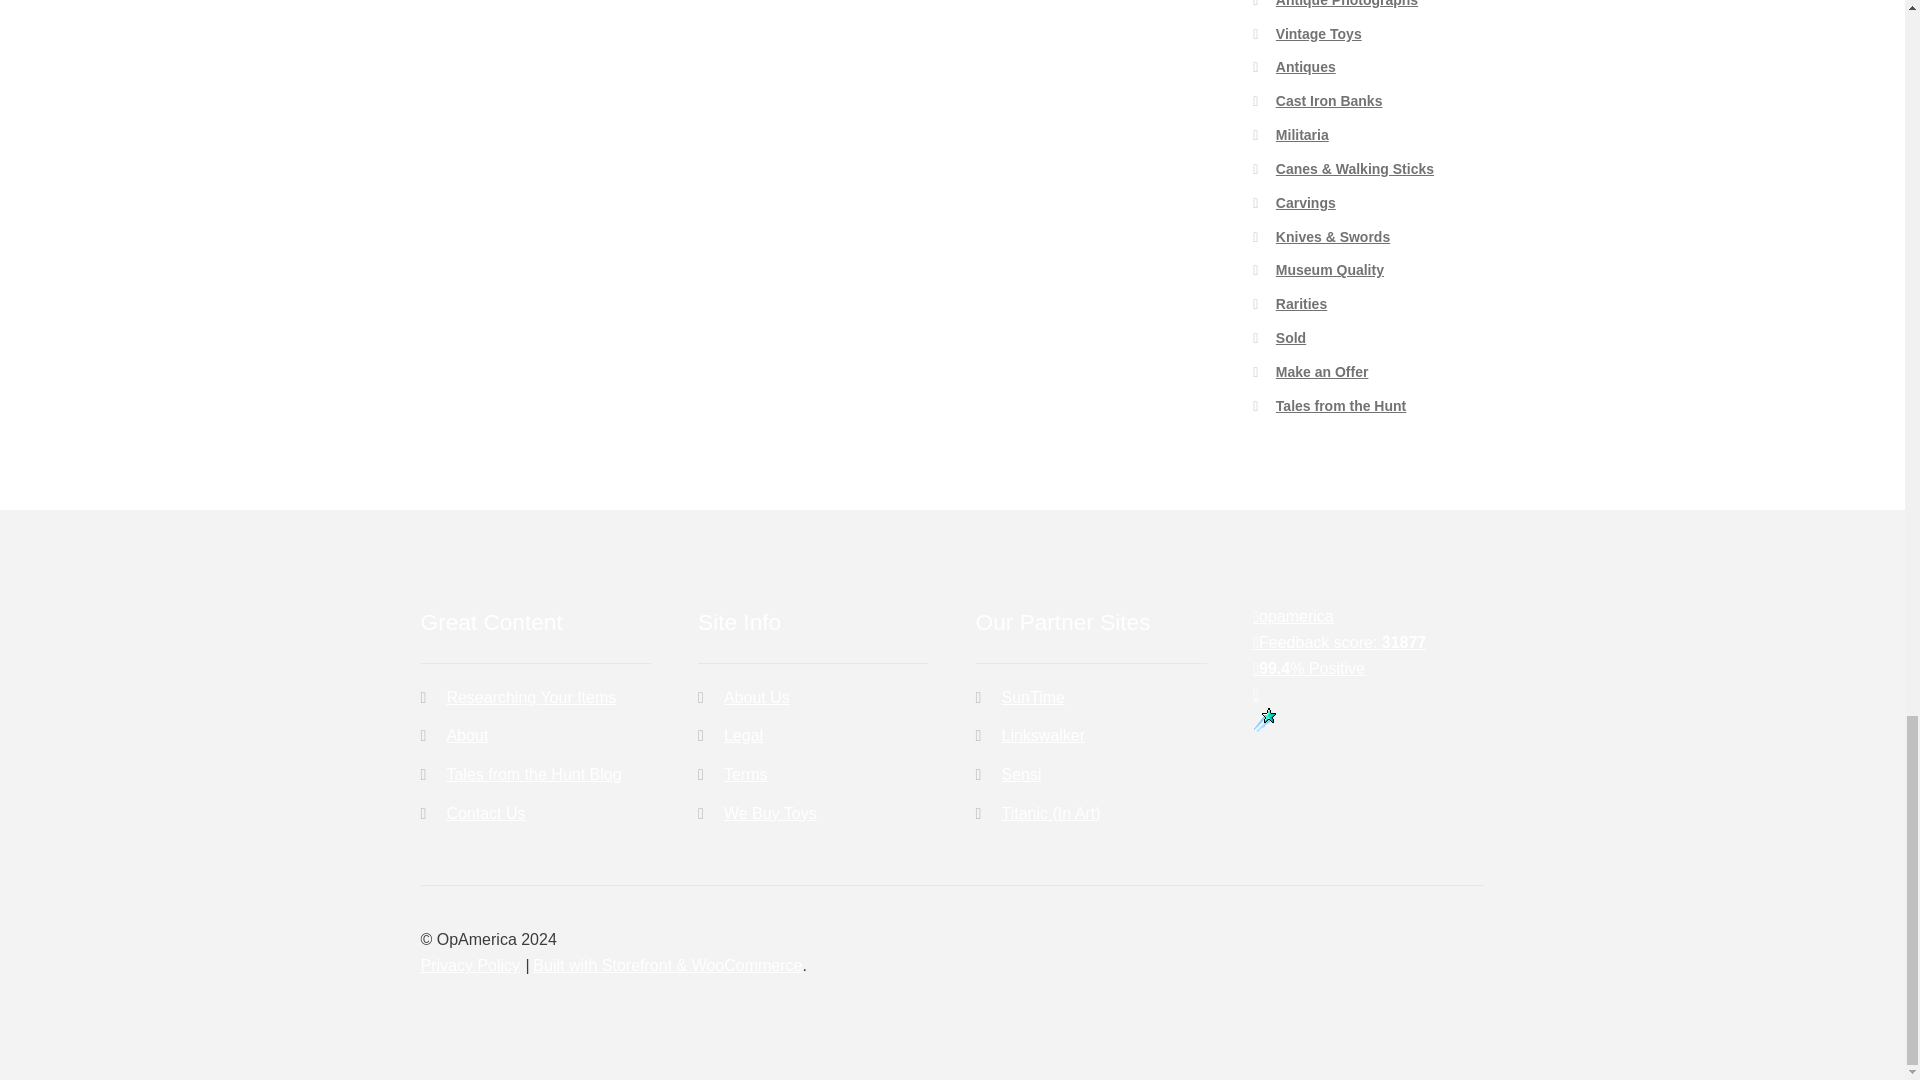  I want to click on WooCommerce - The Best eCommerce Platform for WordPress, so click(668, 965).